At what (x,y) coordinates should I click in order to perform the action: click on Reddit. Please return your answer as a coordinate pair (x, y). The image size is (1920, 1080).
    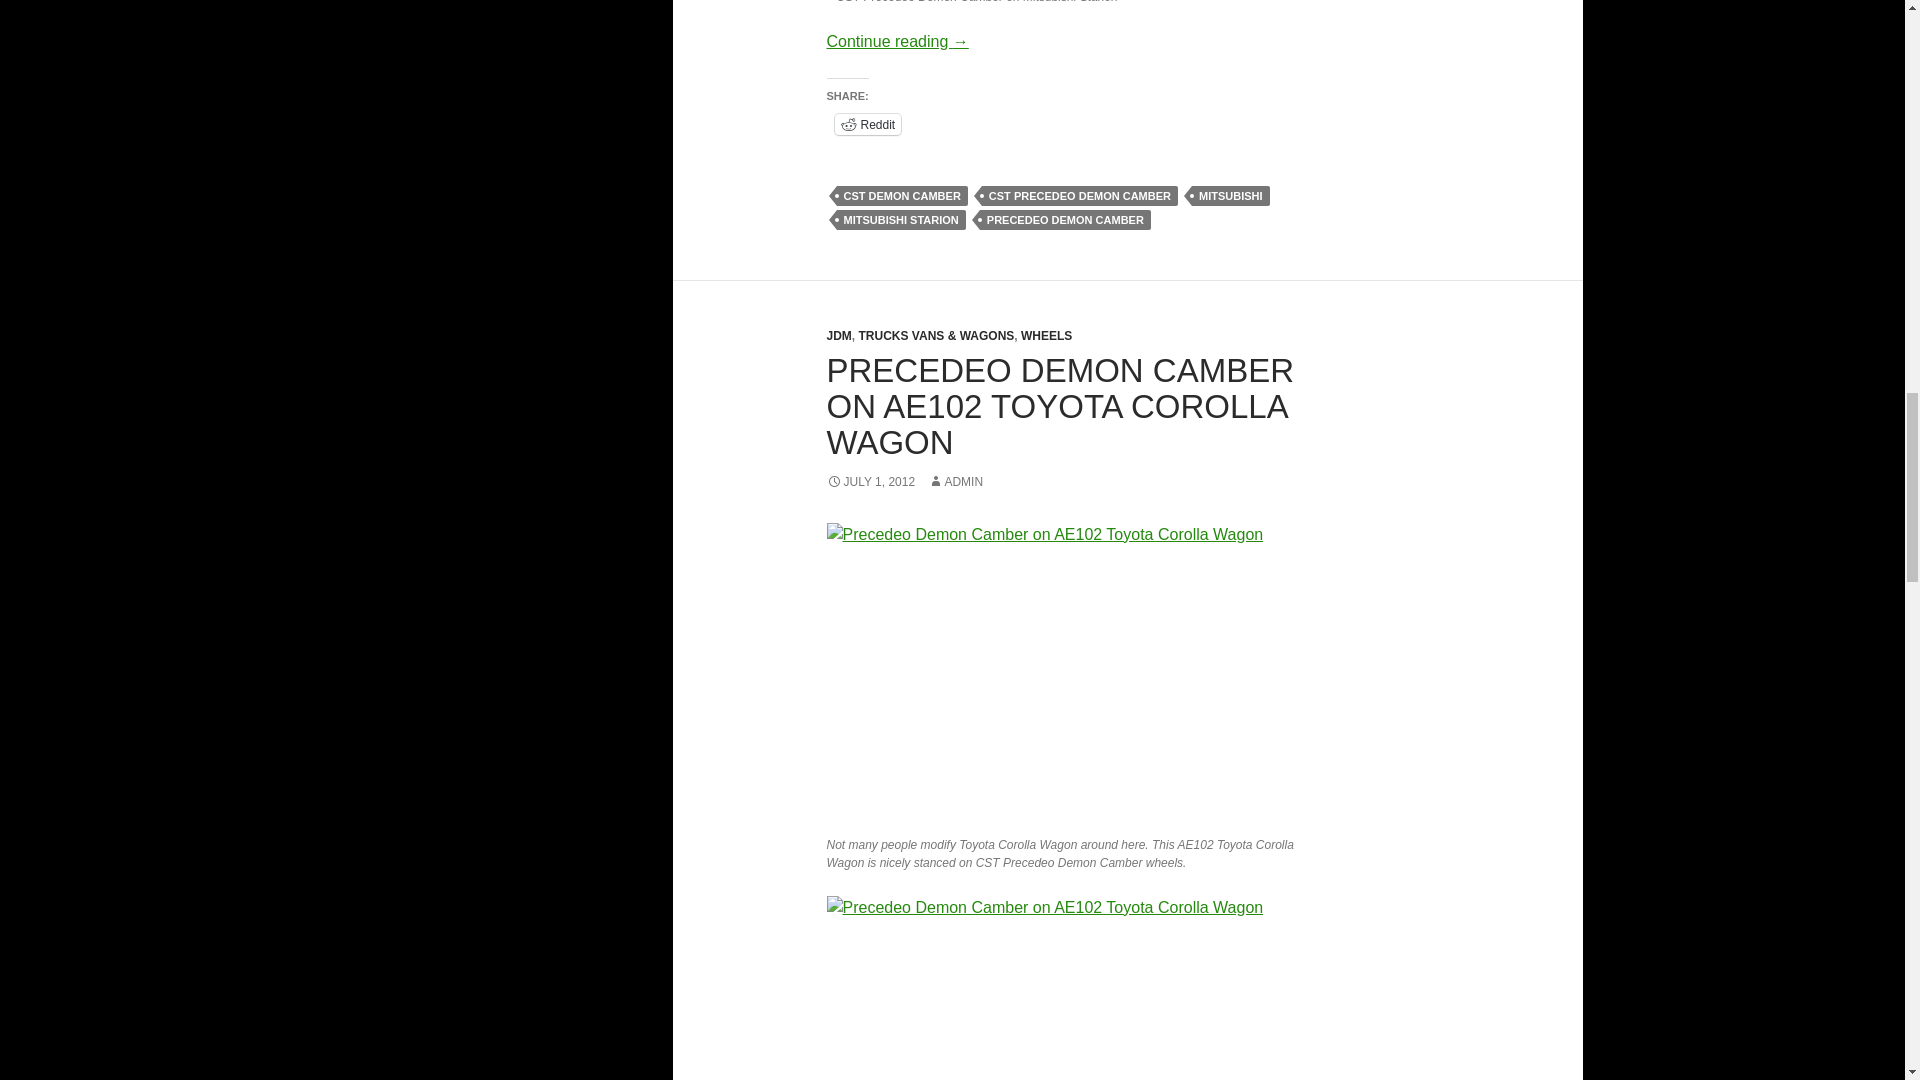
    Looking at the image, I should click on (866, 124).